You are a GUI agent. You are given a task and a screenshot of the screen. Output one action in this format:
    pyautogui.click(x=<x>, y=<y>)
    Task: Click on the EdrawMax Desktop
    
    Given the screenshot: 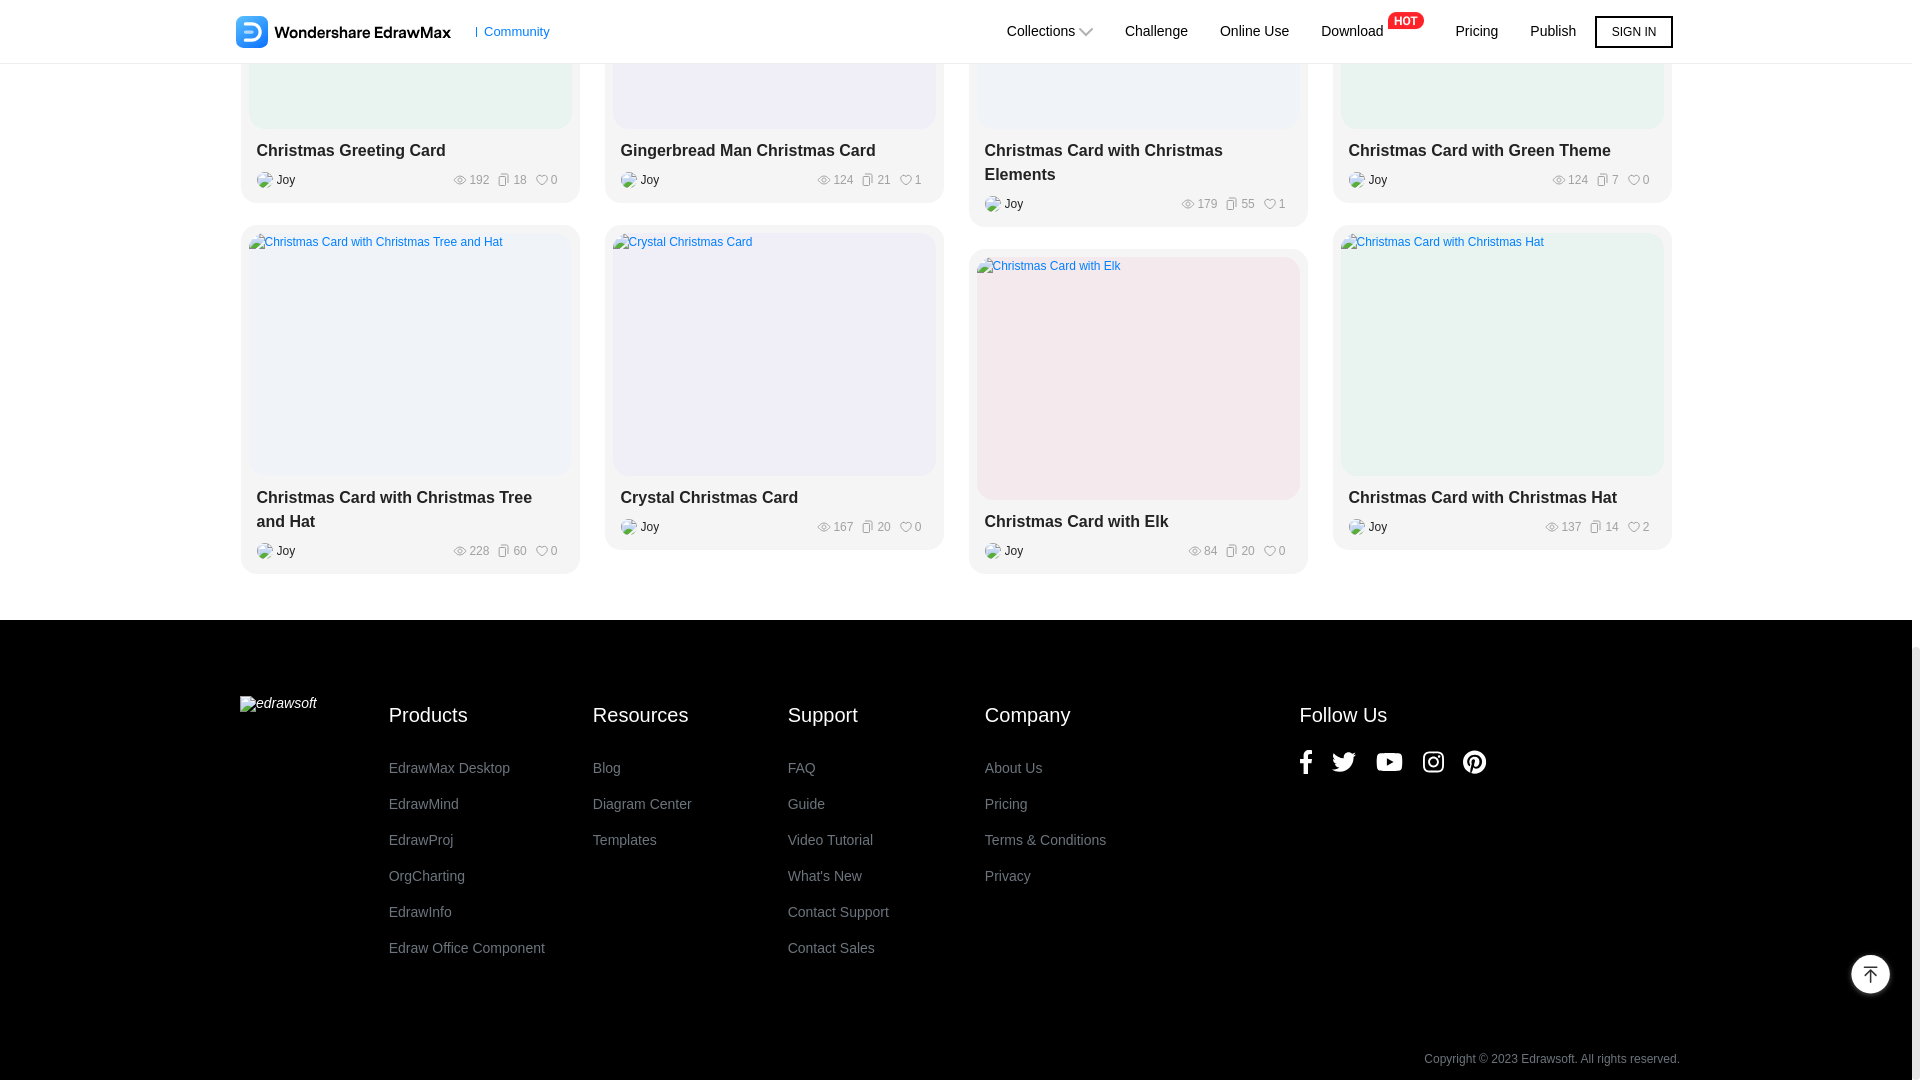 What is the action you would take?
    pyautogui.click(x=467, y=768)
    